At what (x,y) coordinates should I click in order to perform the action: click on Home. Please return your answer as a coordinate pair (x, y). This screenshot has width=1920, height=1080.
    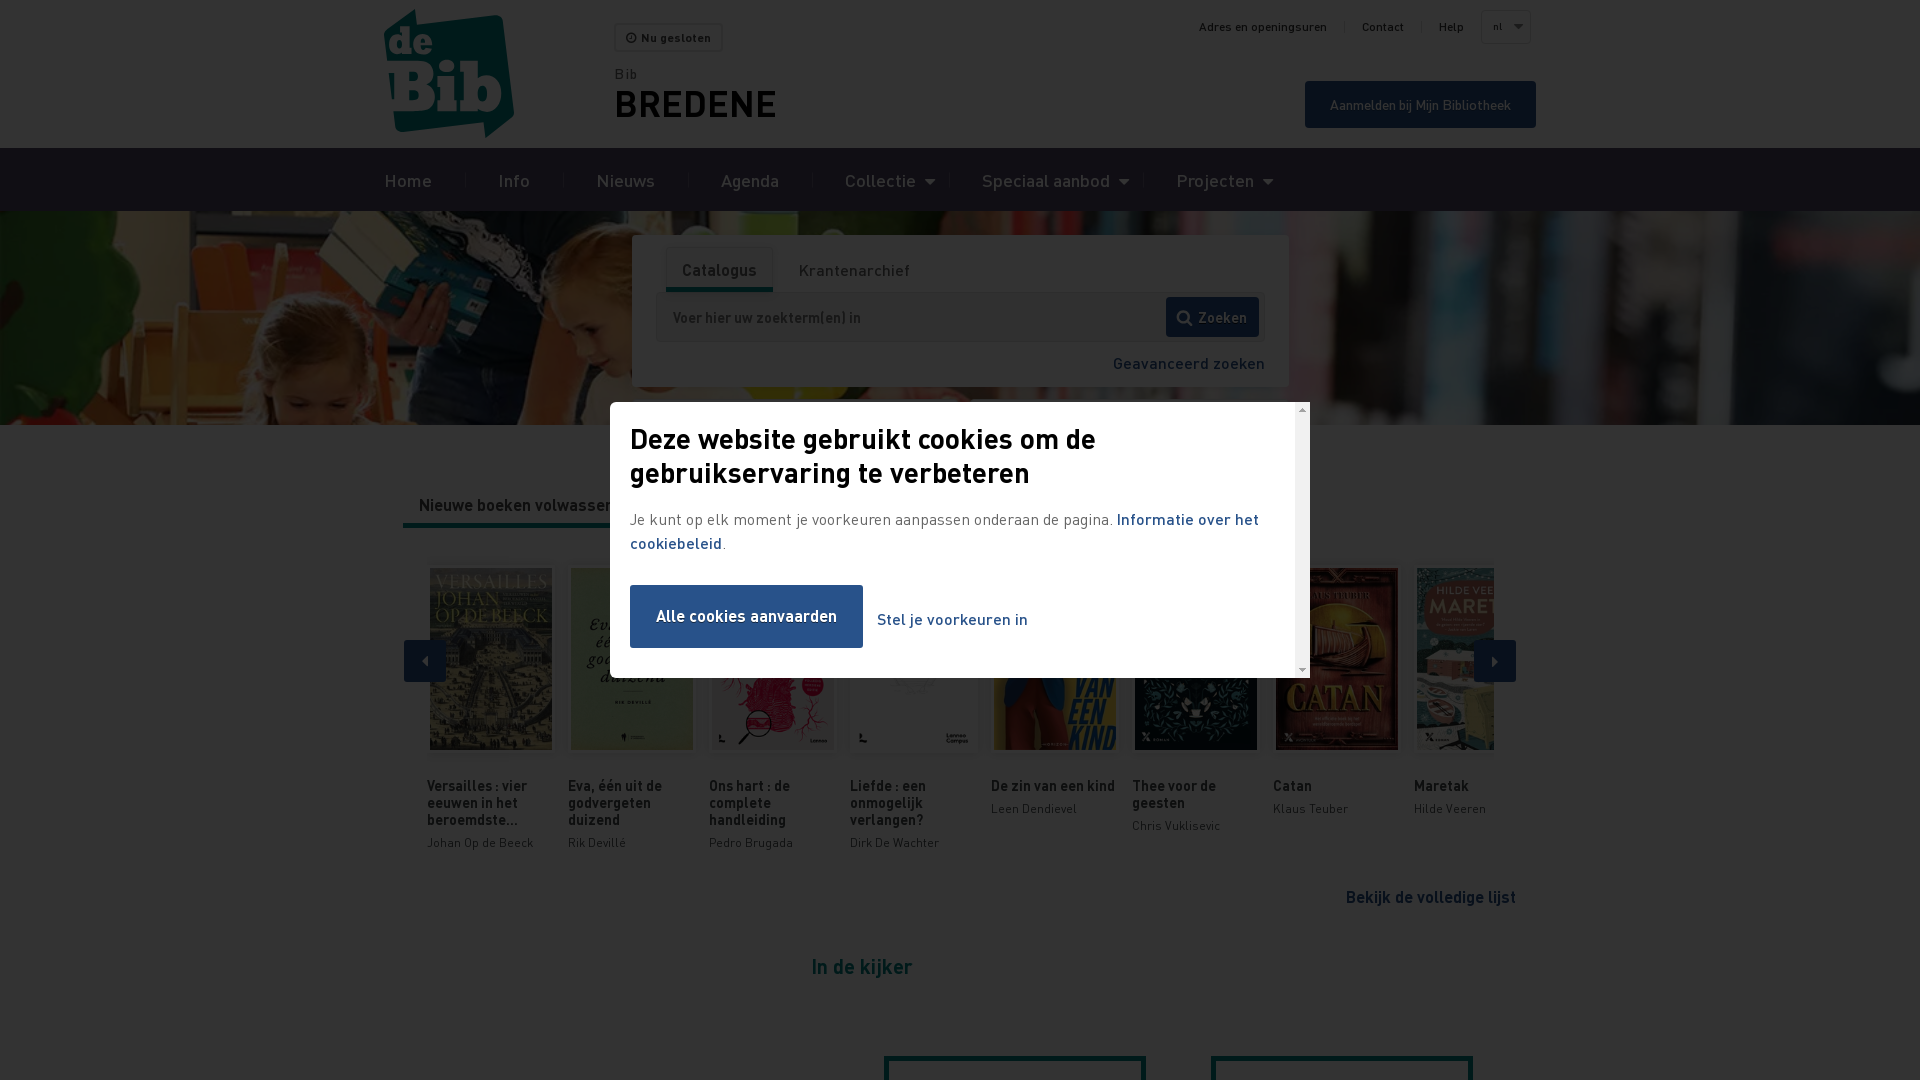
    Looking at the image, I should click on (499, 74).